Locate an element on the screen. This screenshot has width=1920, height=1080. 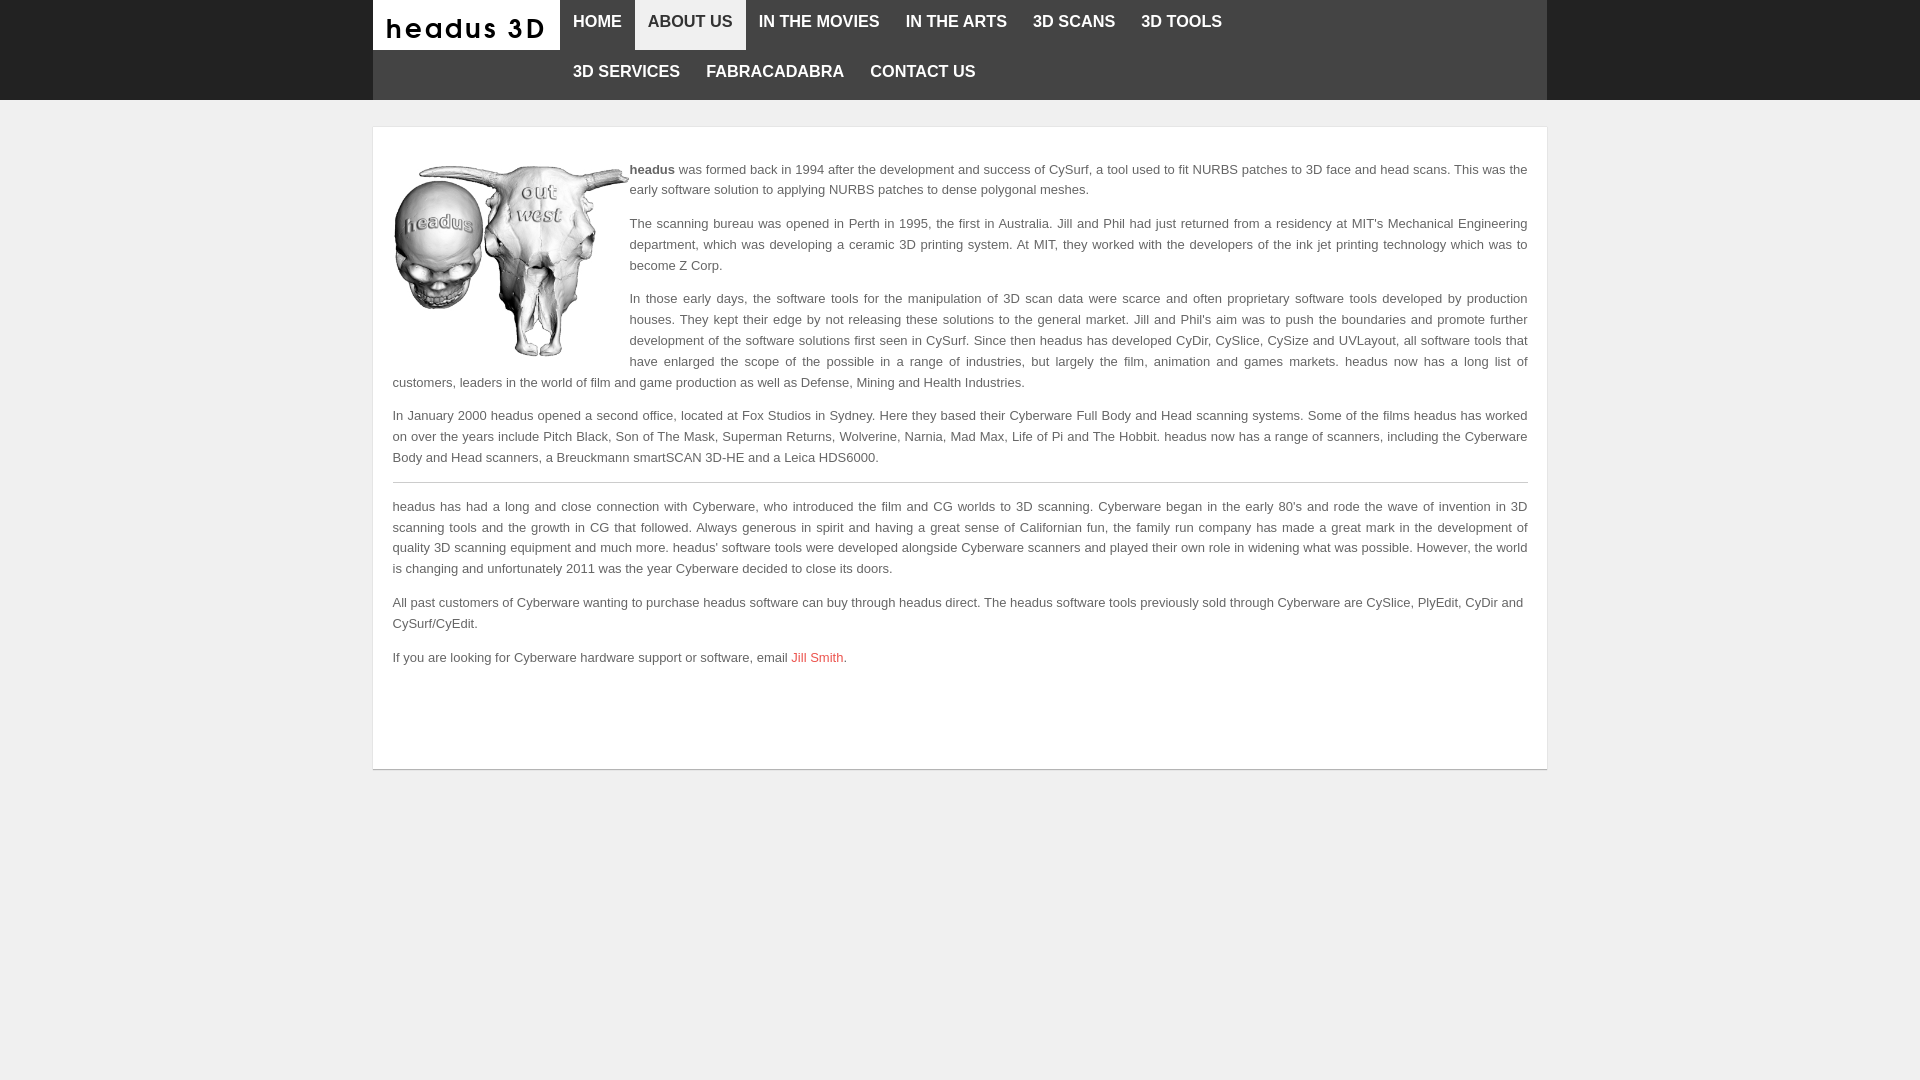
CONTACT US is located at coordinates (922, 78).